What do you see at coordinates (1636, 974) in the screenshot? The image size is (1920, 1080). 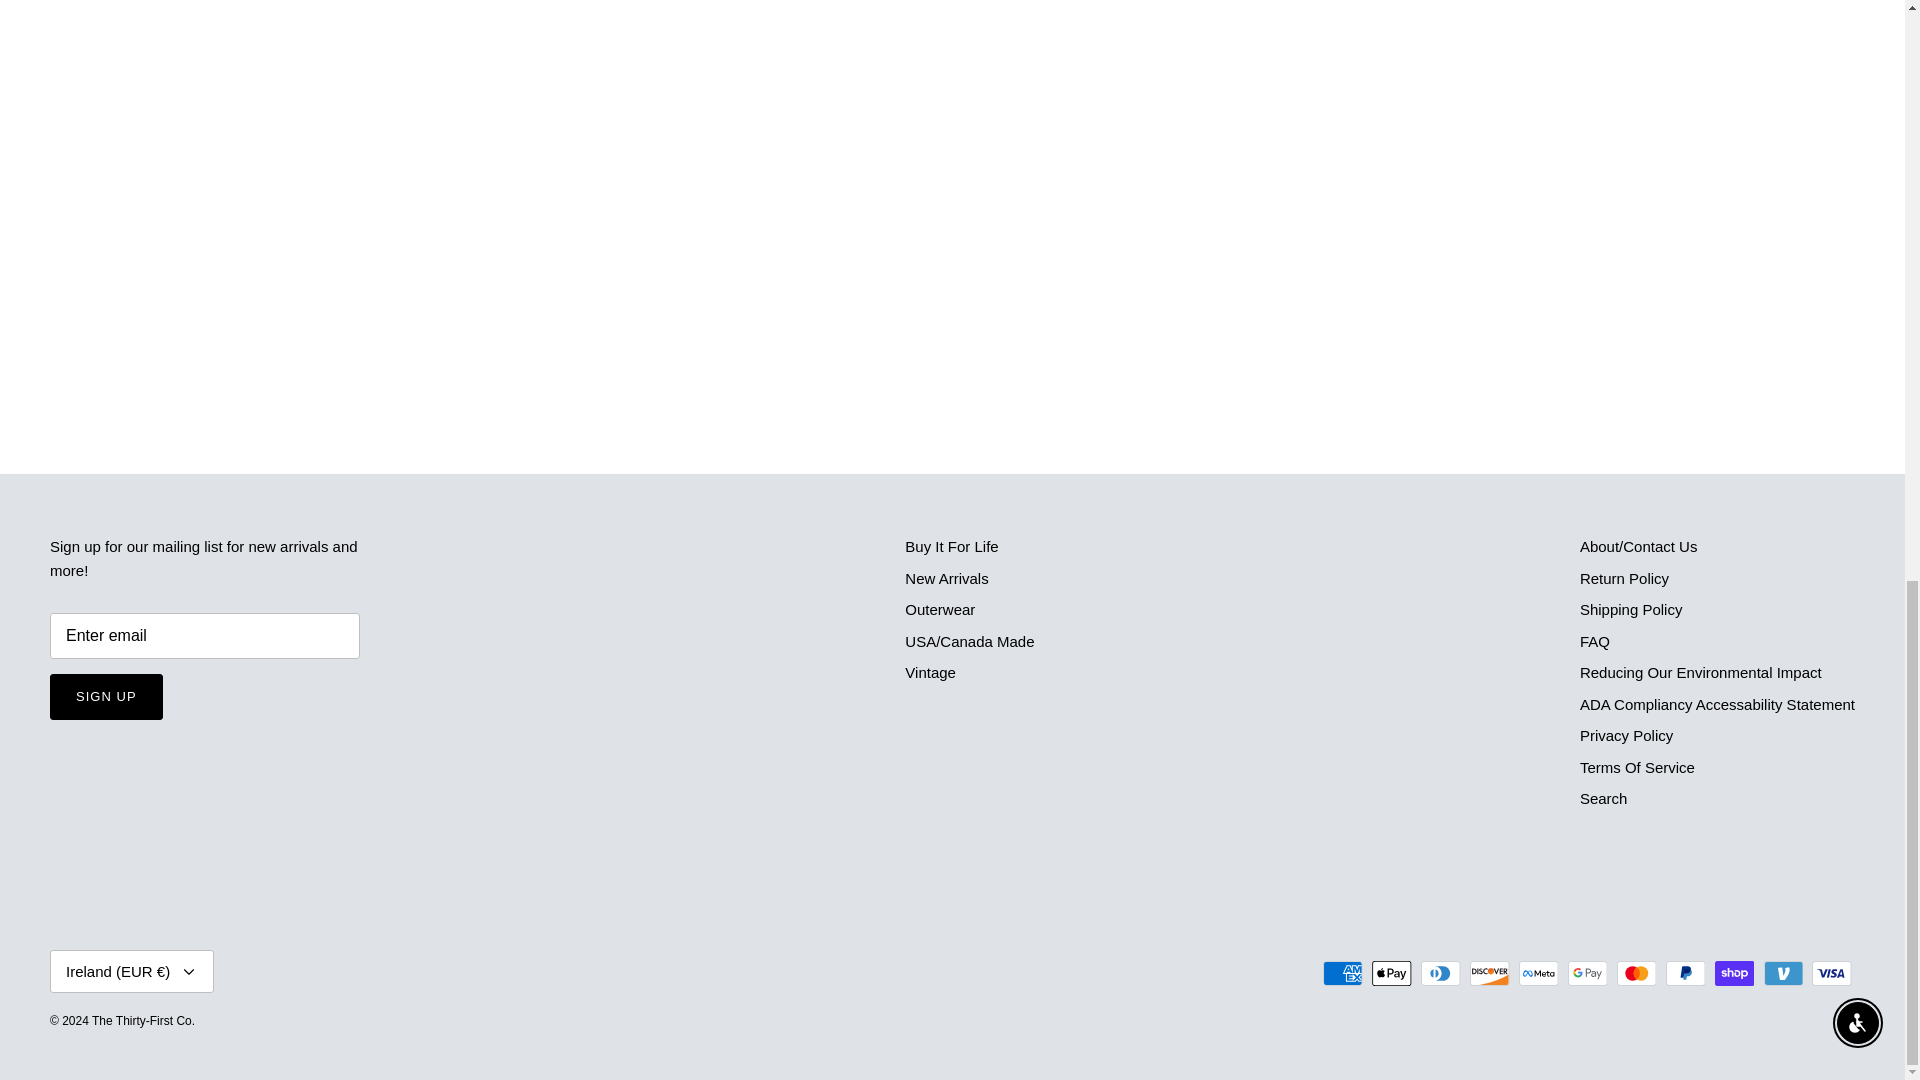 I see `Mastercard` at bounding box center [1636, 974].